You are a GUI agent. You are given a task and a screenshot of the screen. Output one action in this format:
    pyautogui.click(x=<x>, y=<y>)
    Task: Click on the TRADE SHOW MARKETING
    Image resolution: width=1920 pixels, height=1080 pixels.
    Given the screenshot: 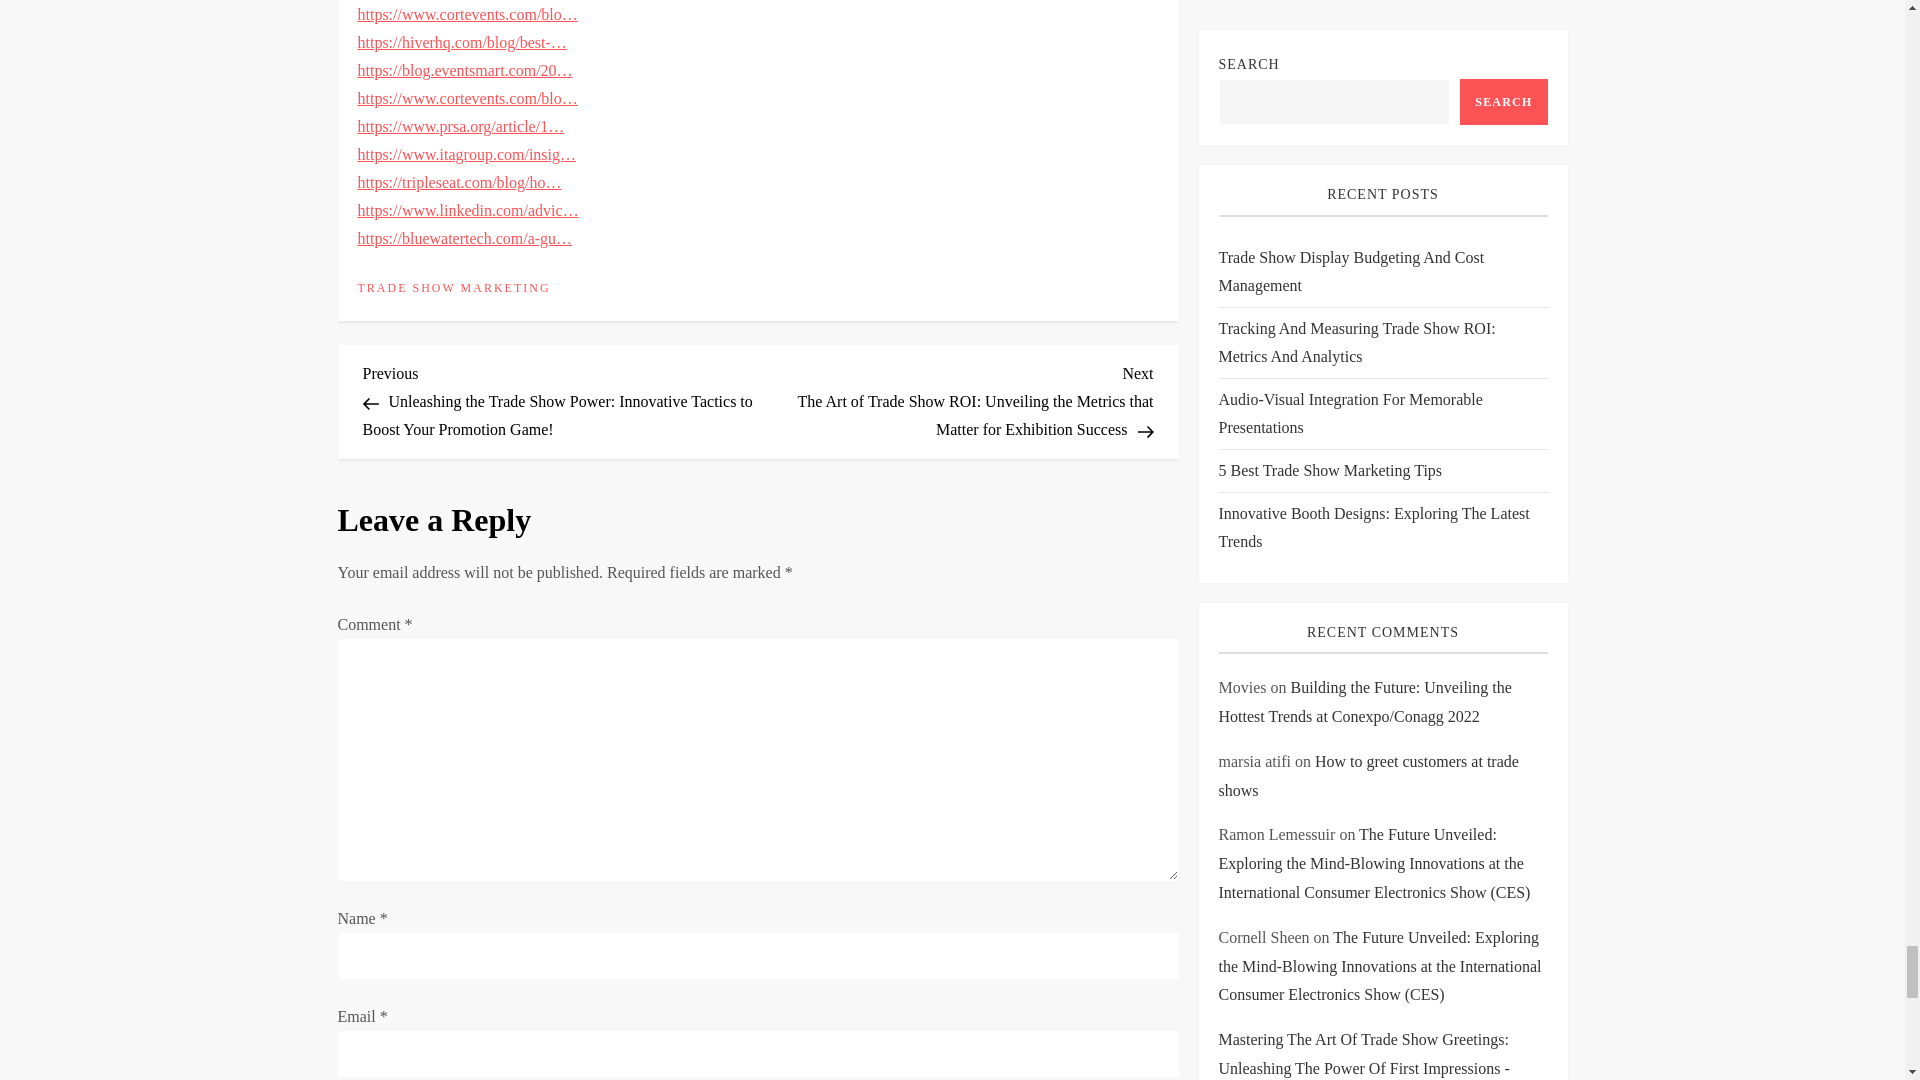 What is the action you would take?
    pyautogui.click(x=454, y=288)
    